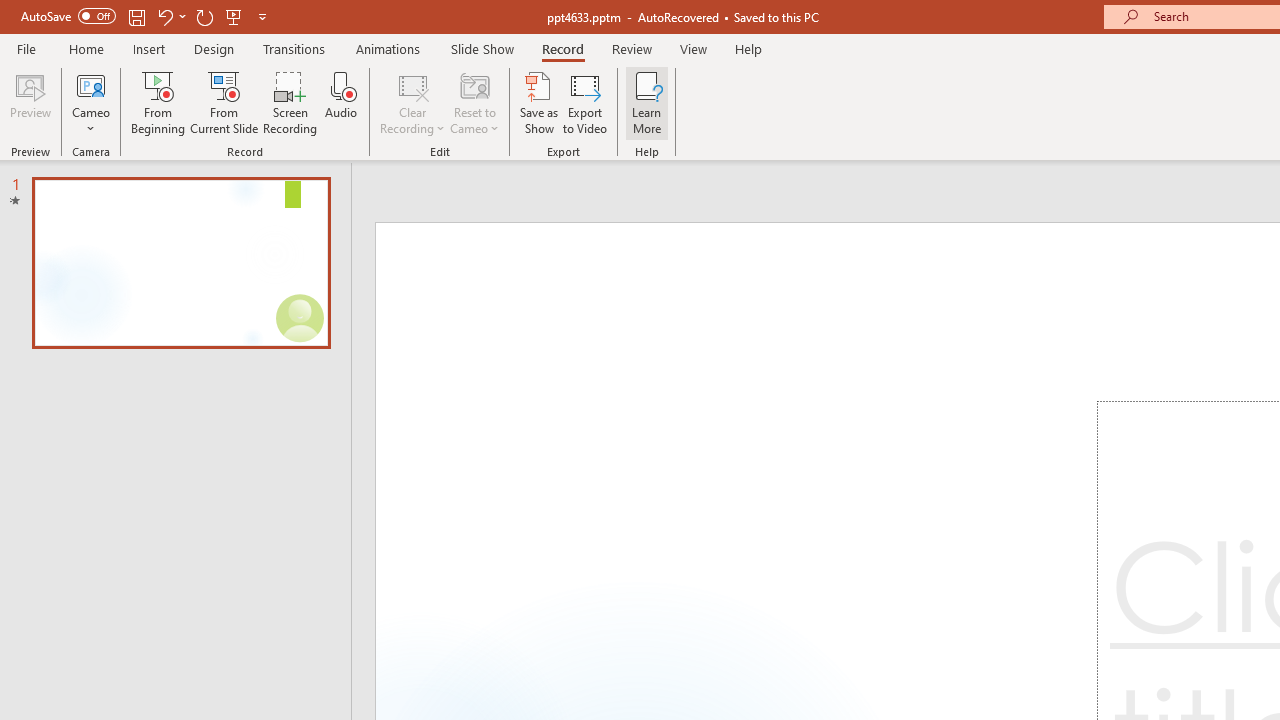 This screenshot has height=720, width=1280. I want to click on View, so click(693, 48).